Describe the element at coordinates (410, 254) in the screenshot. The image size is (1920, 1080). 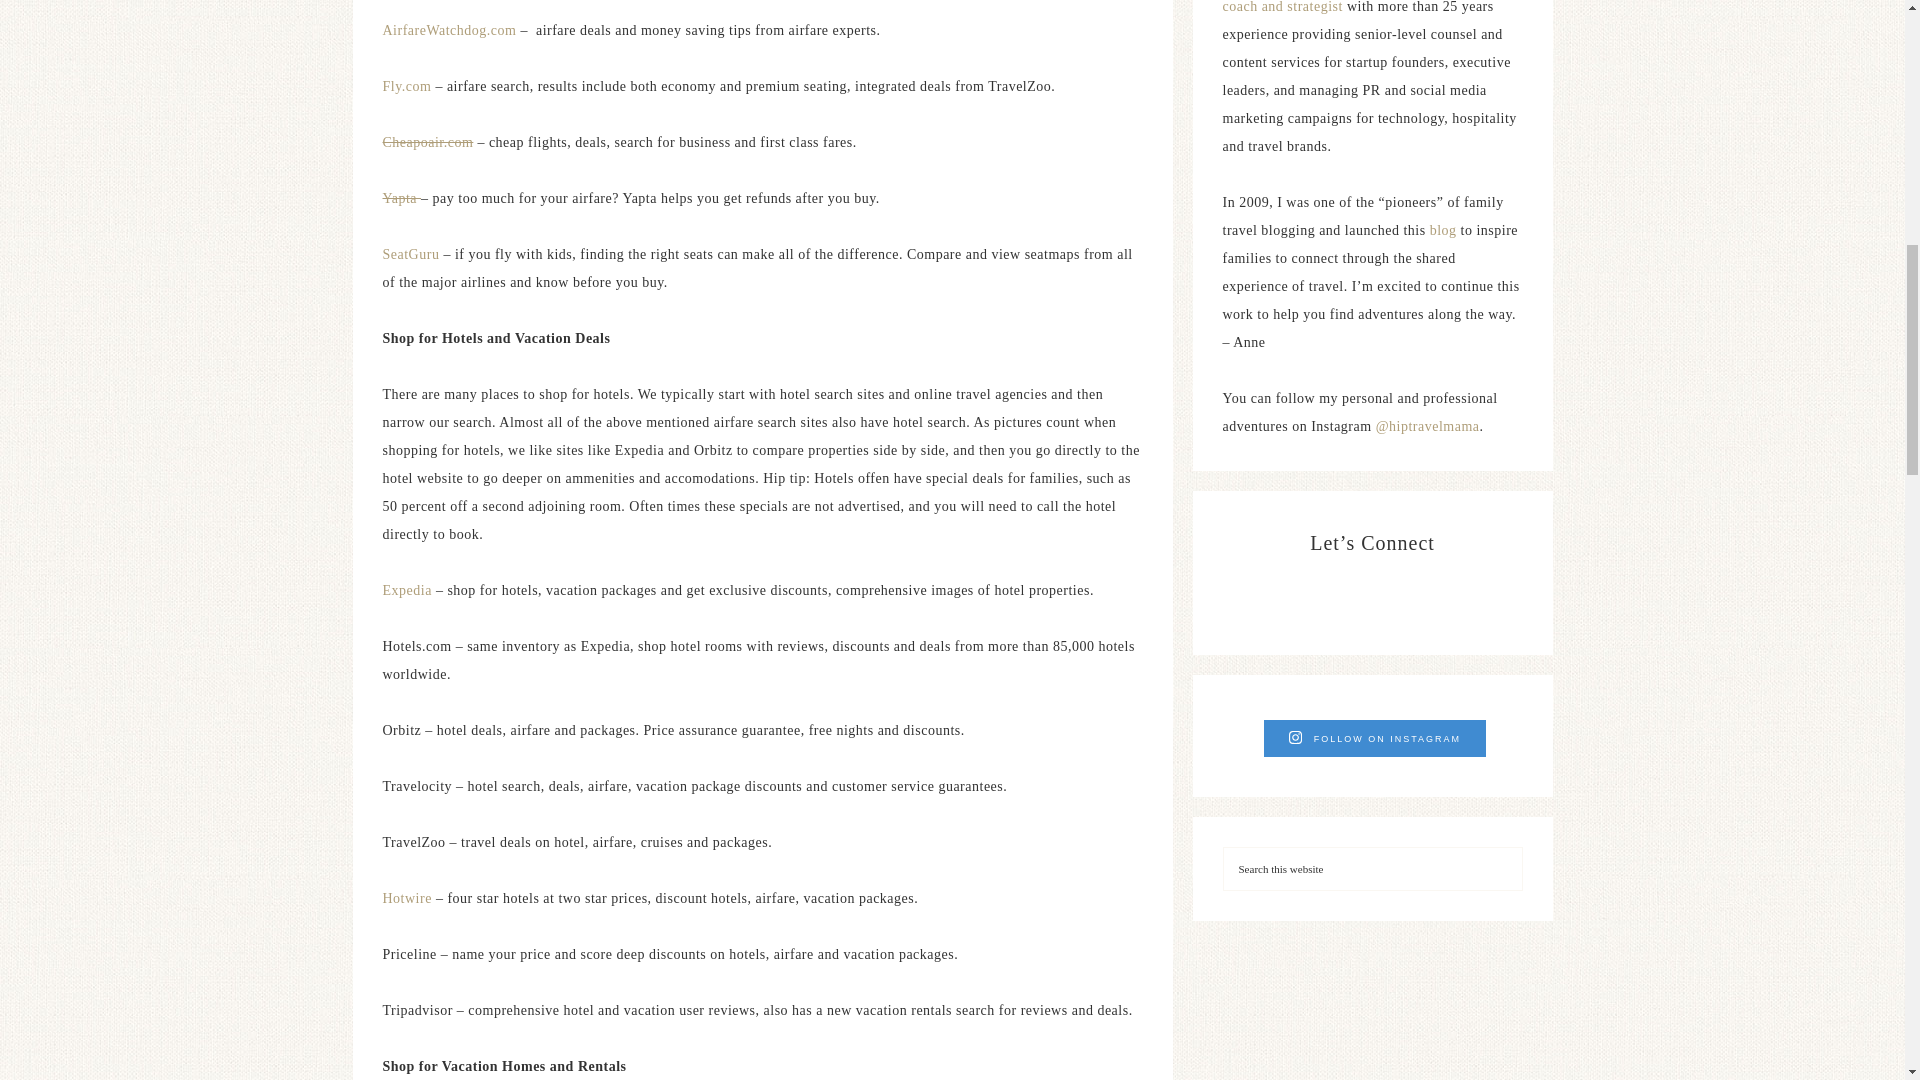
I see `SeatGuru` at that location.